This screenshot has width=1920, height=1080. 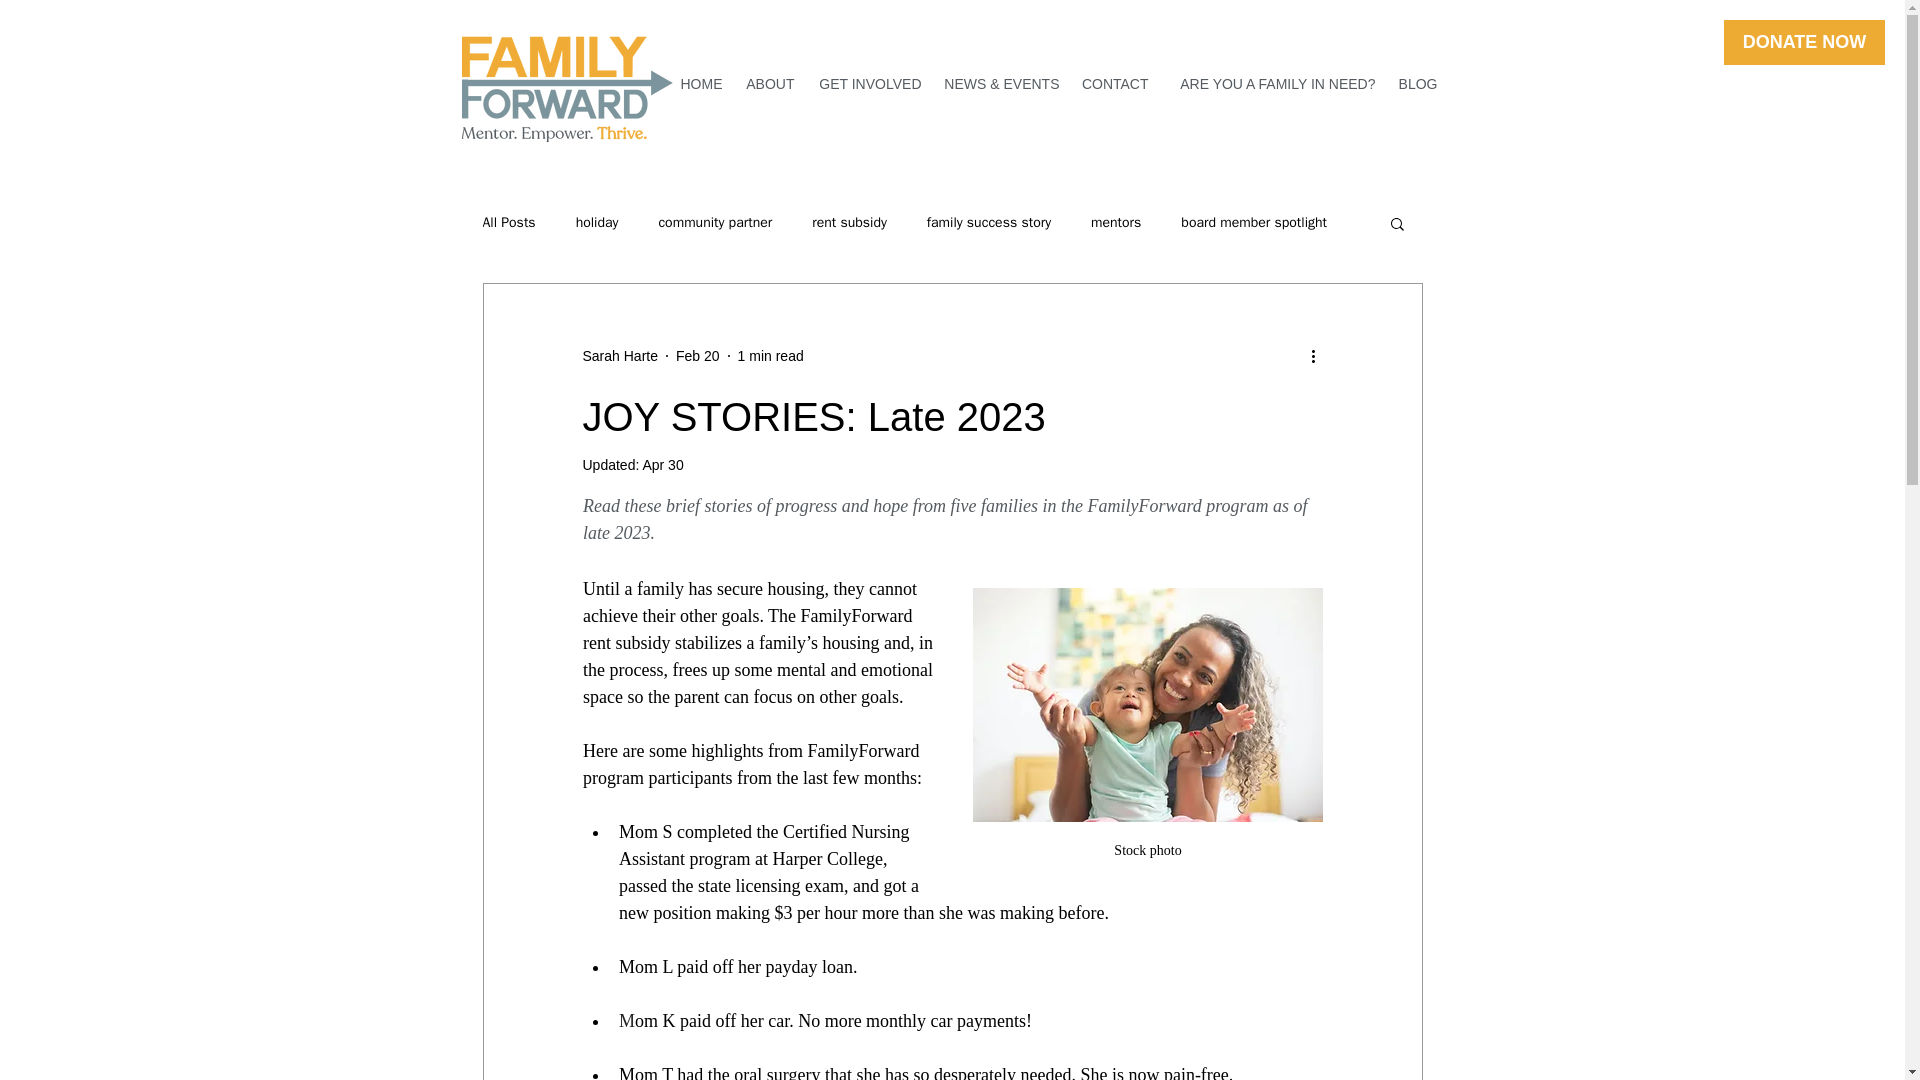 I want to click on BLOG, so click(x=1416, y=84).